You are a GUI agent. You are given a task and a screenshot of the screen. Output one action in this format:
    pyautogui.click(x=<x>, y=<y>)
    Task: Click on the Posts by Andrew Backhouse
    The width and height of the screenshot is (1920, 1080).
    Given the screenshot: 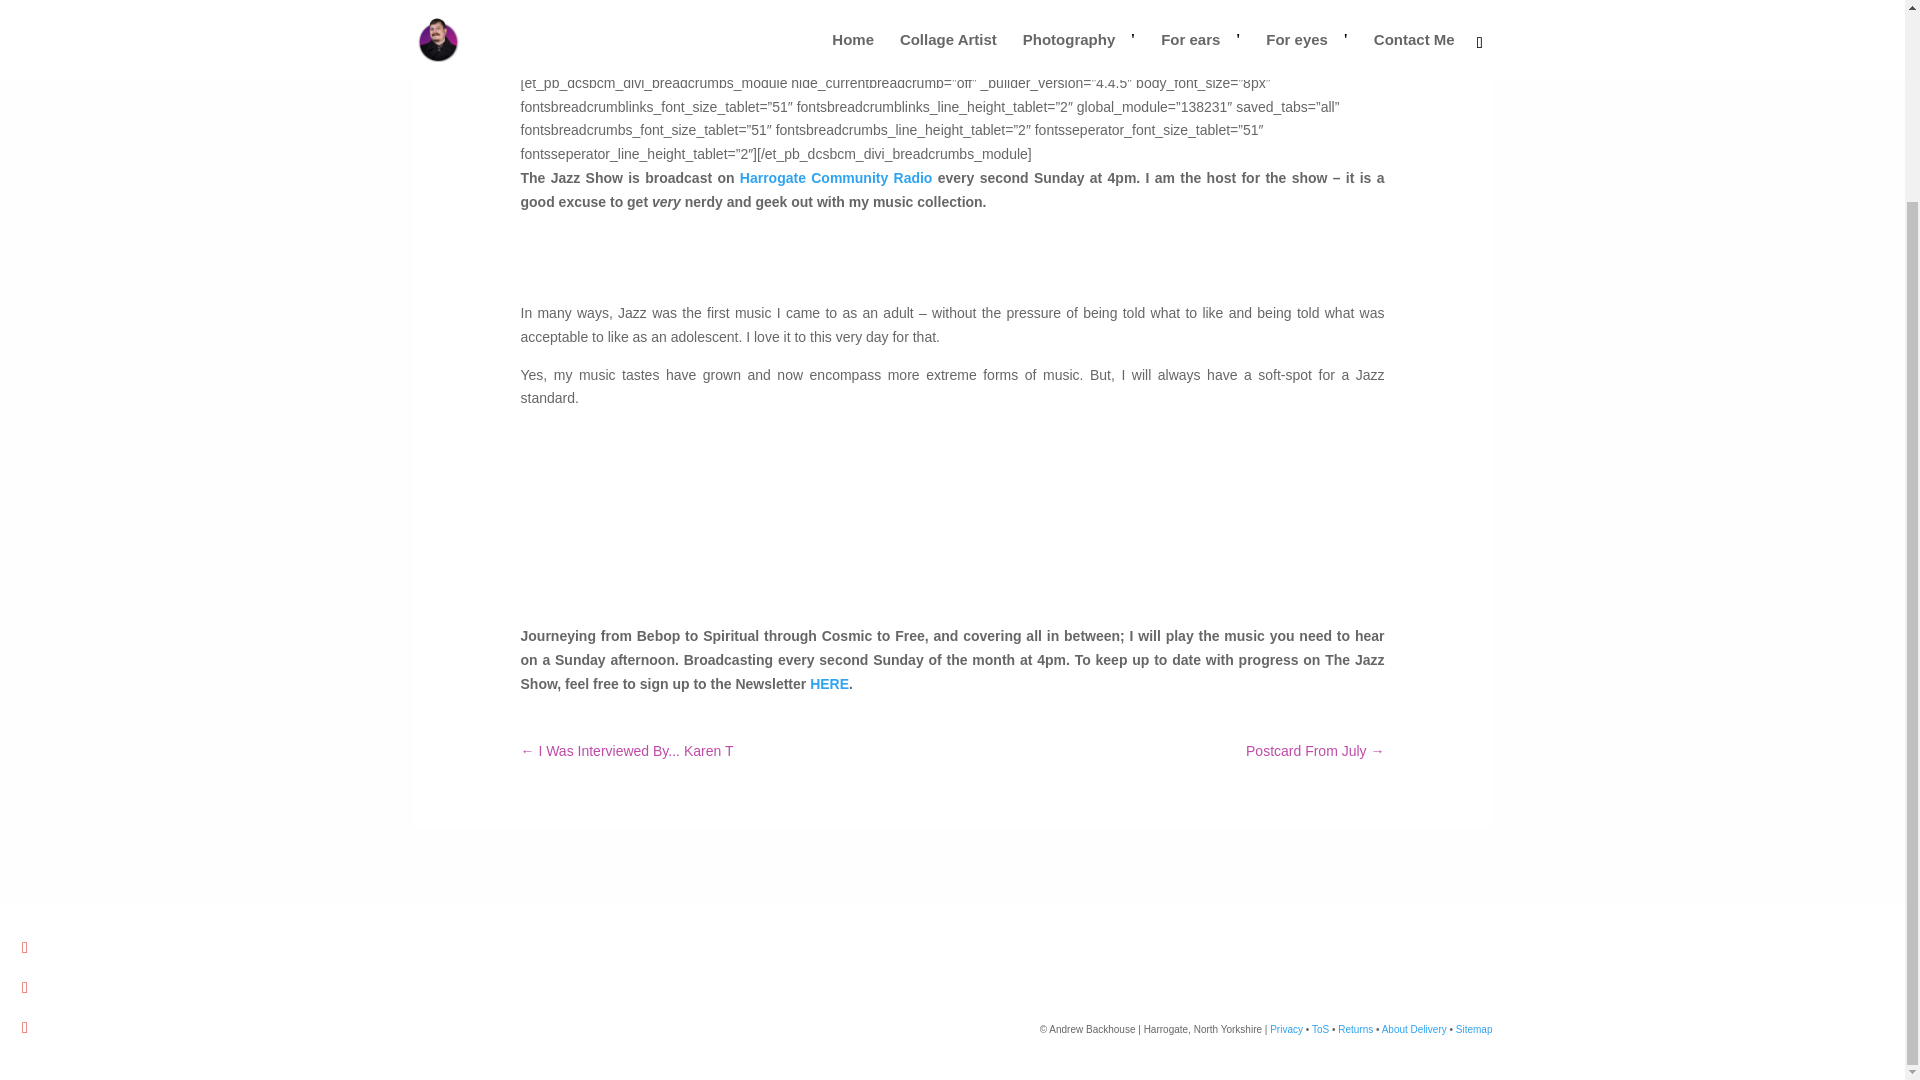 What is the action you would take?
    pyautogui.click(x=598, y=15)
    